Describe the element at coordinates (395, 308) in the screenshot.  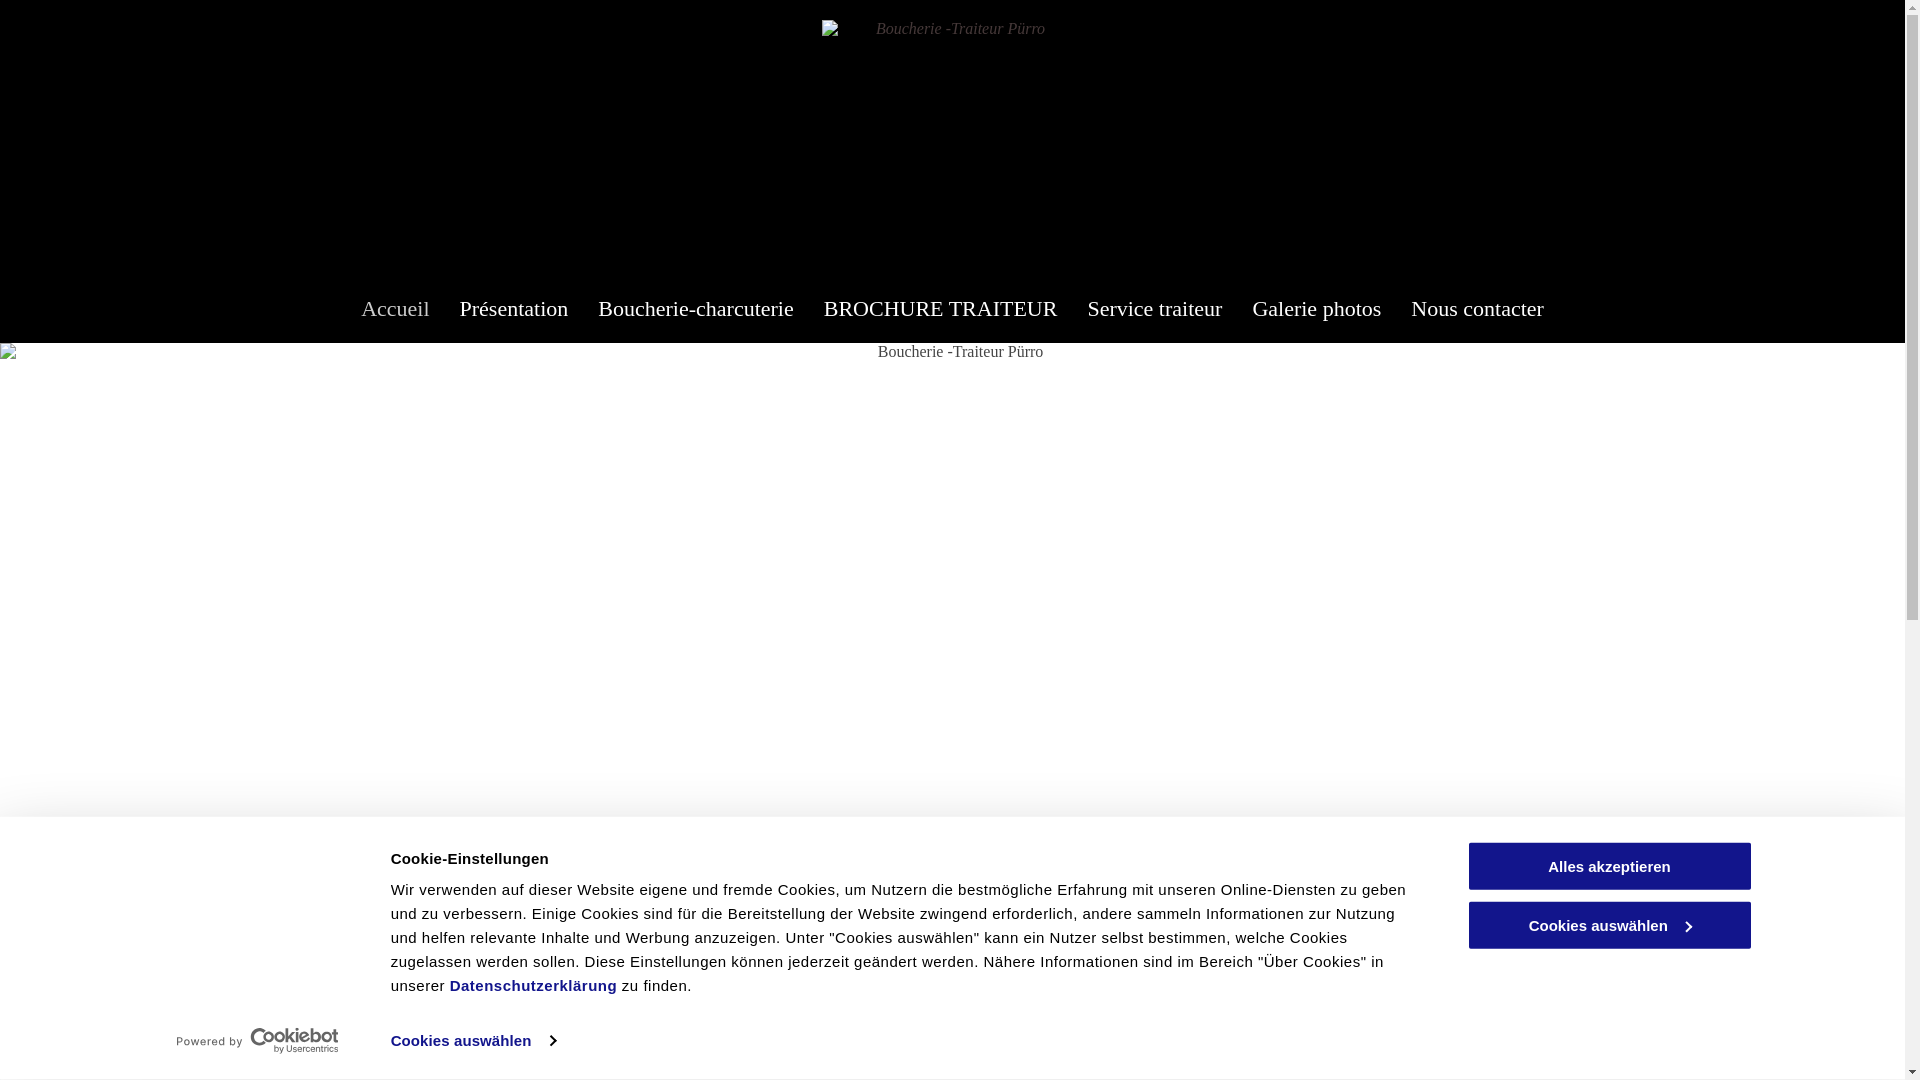
I see `Accueil` at that location.